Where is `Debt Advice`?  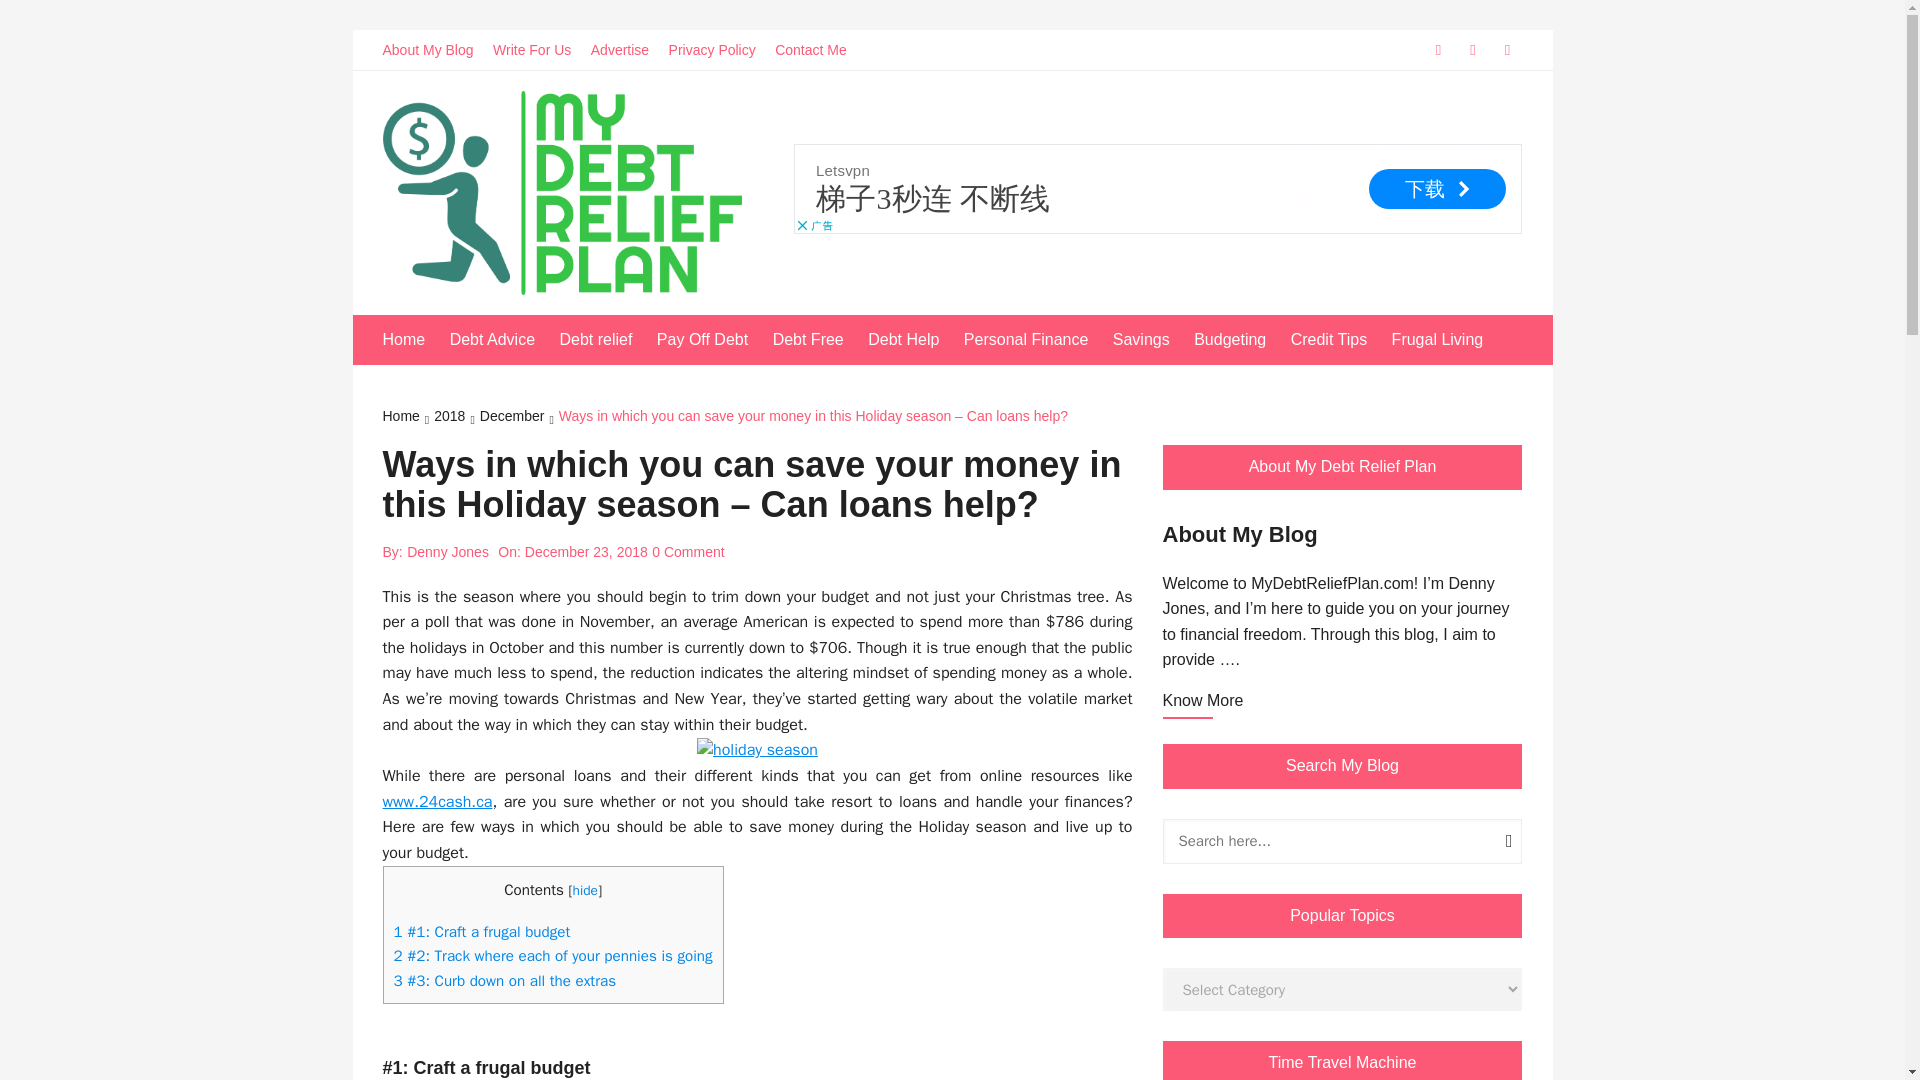
Debt Advice is located at coordinates (502, 340).